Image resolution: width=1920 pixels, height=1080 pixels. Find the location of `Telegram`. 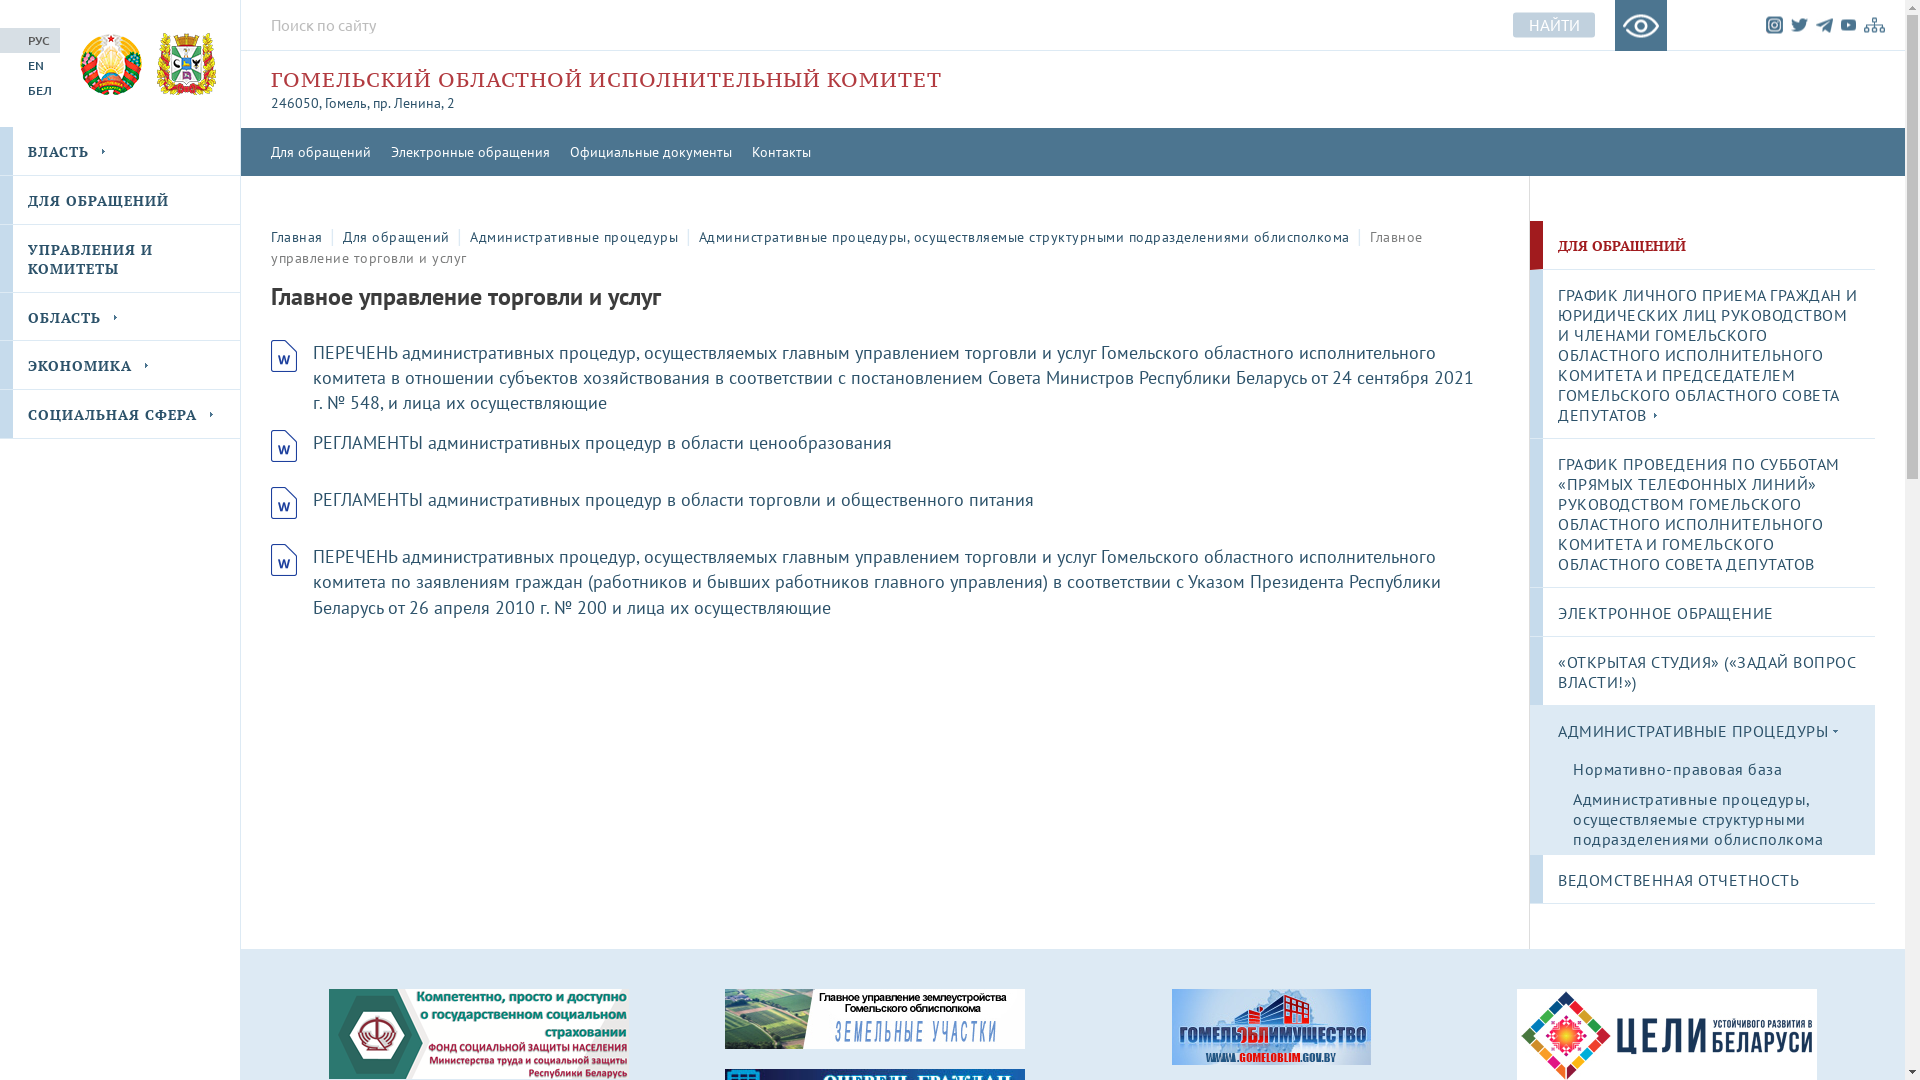

Telegram is located at coordinates (1824, 25).